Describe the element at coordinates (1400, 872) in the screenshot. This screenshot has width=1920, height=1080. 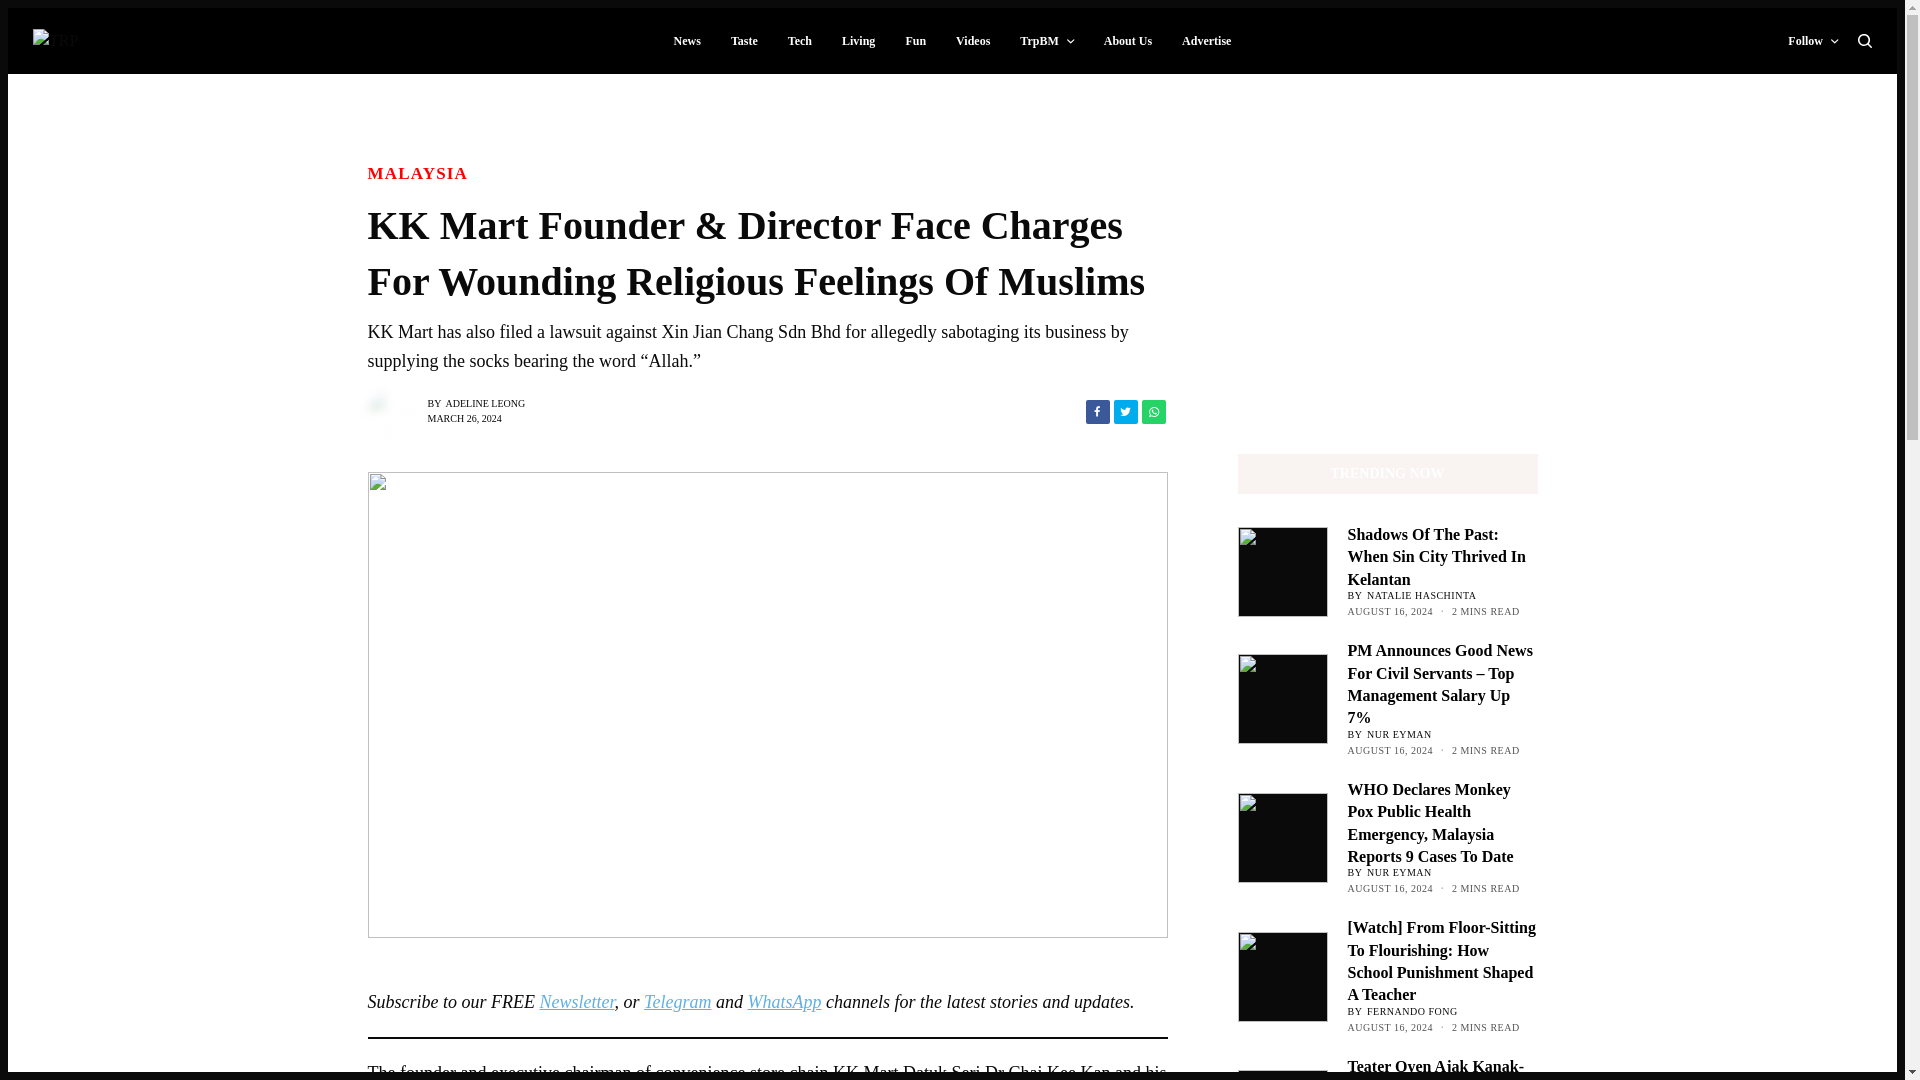
I see `Posts by Nur Eyman` at that location.